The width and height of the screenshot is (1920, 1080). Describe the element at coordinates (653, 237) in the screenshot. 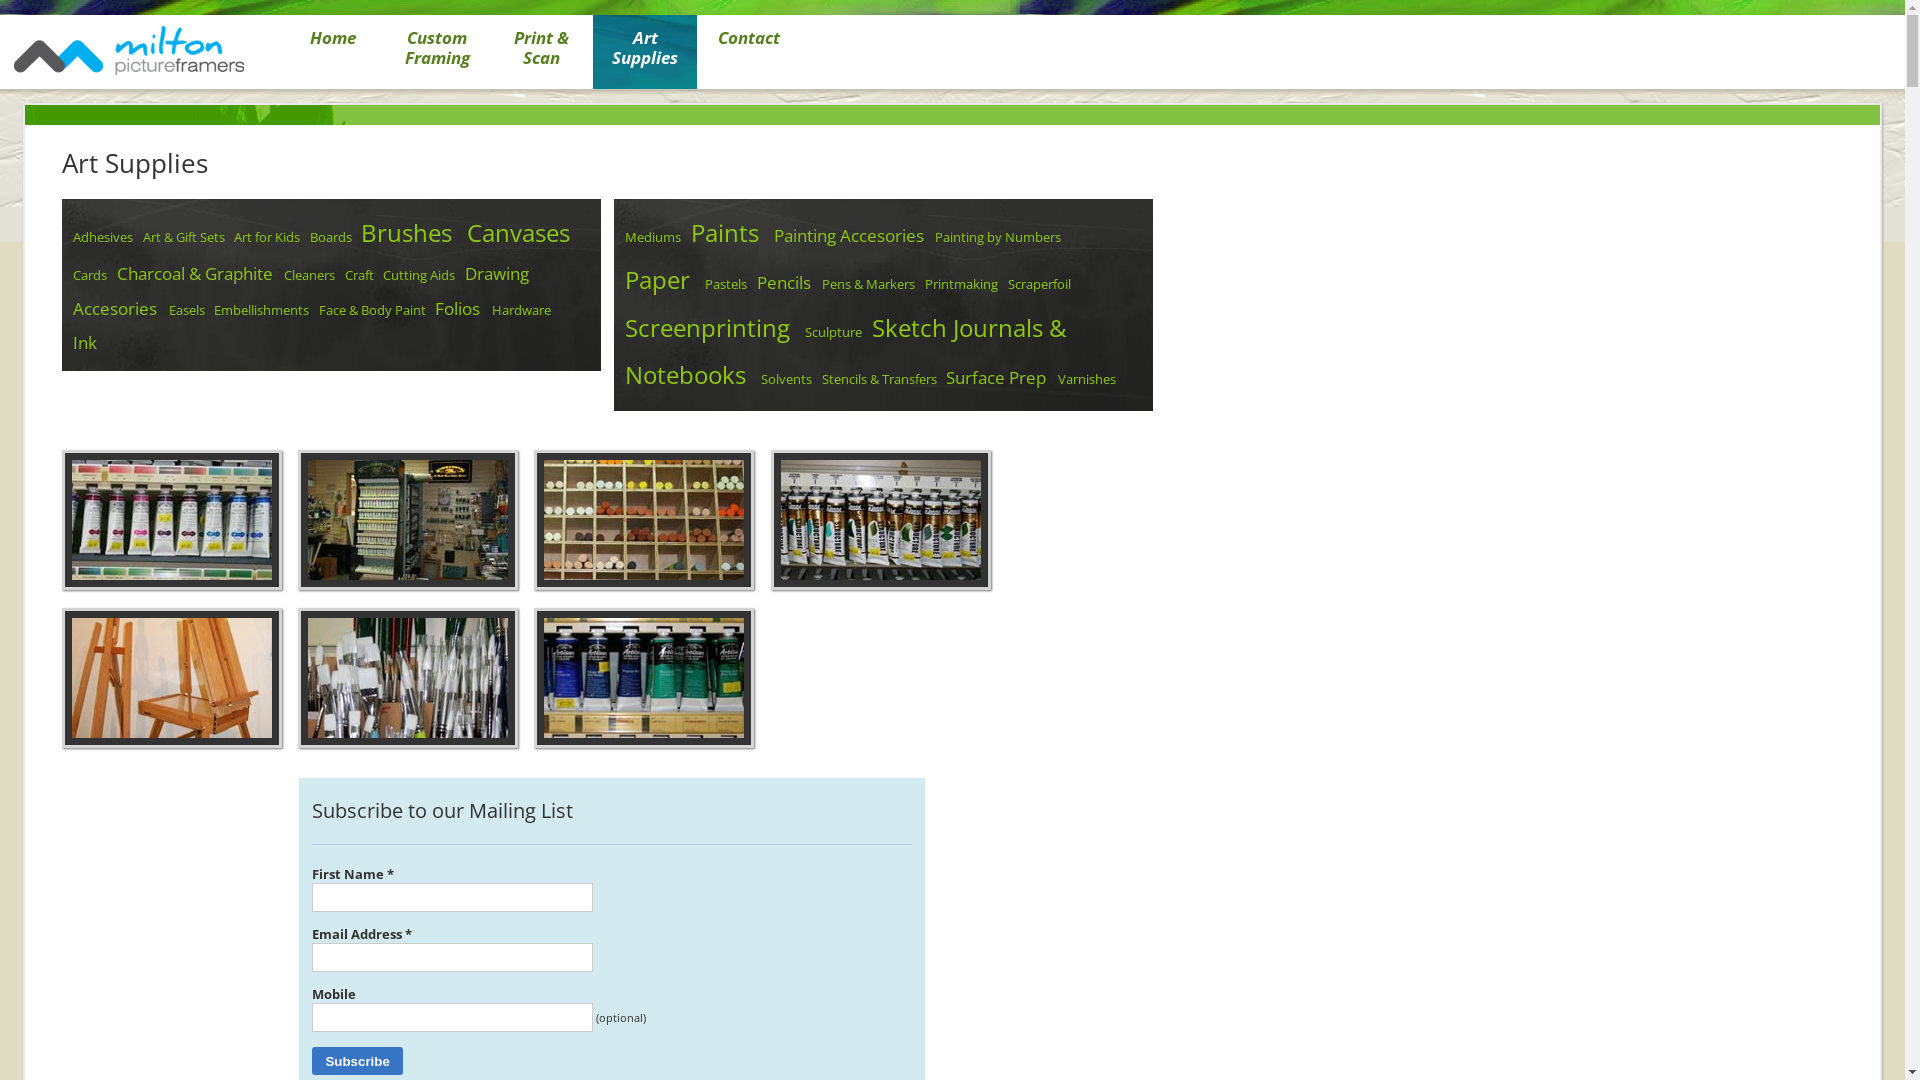

I see `Mediums` at that location.